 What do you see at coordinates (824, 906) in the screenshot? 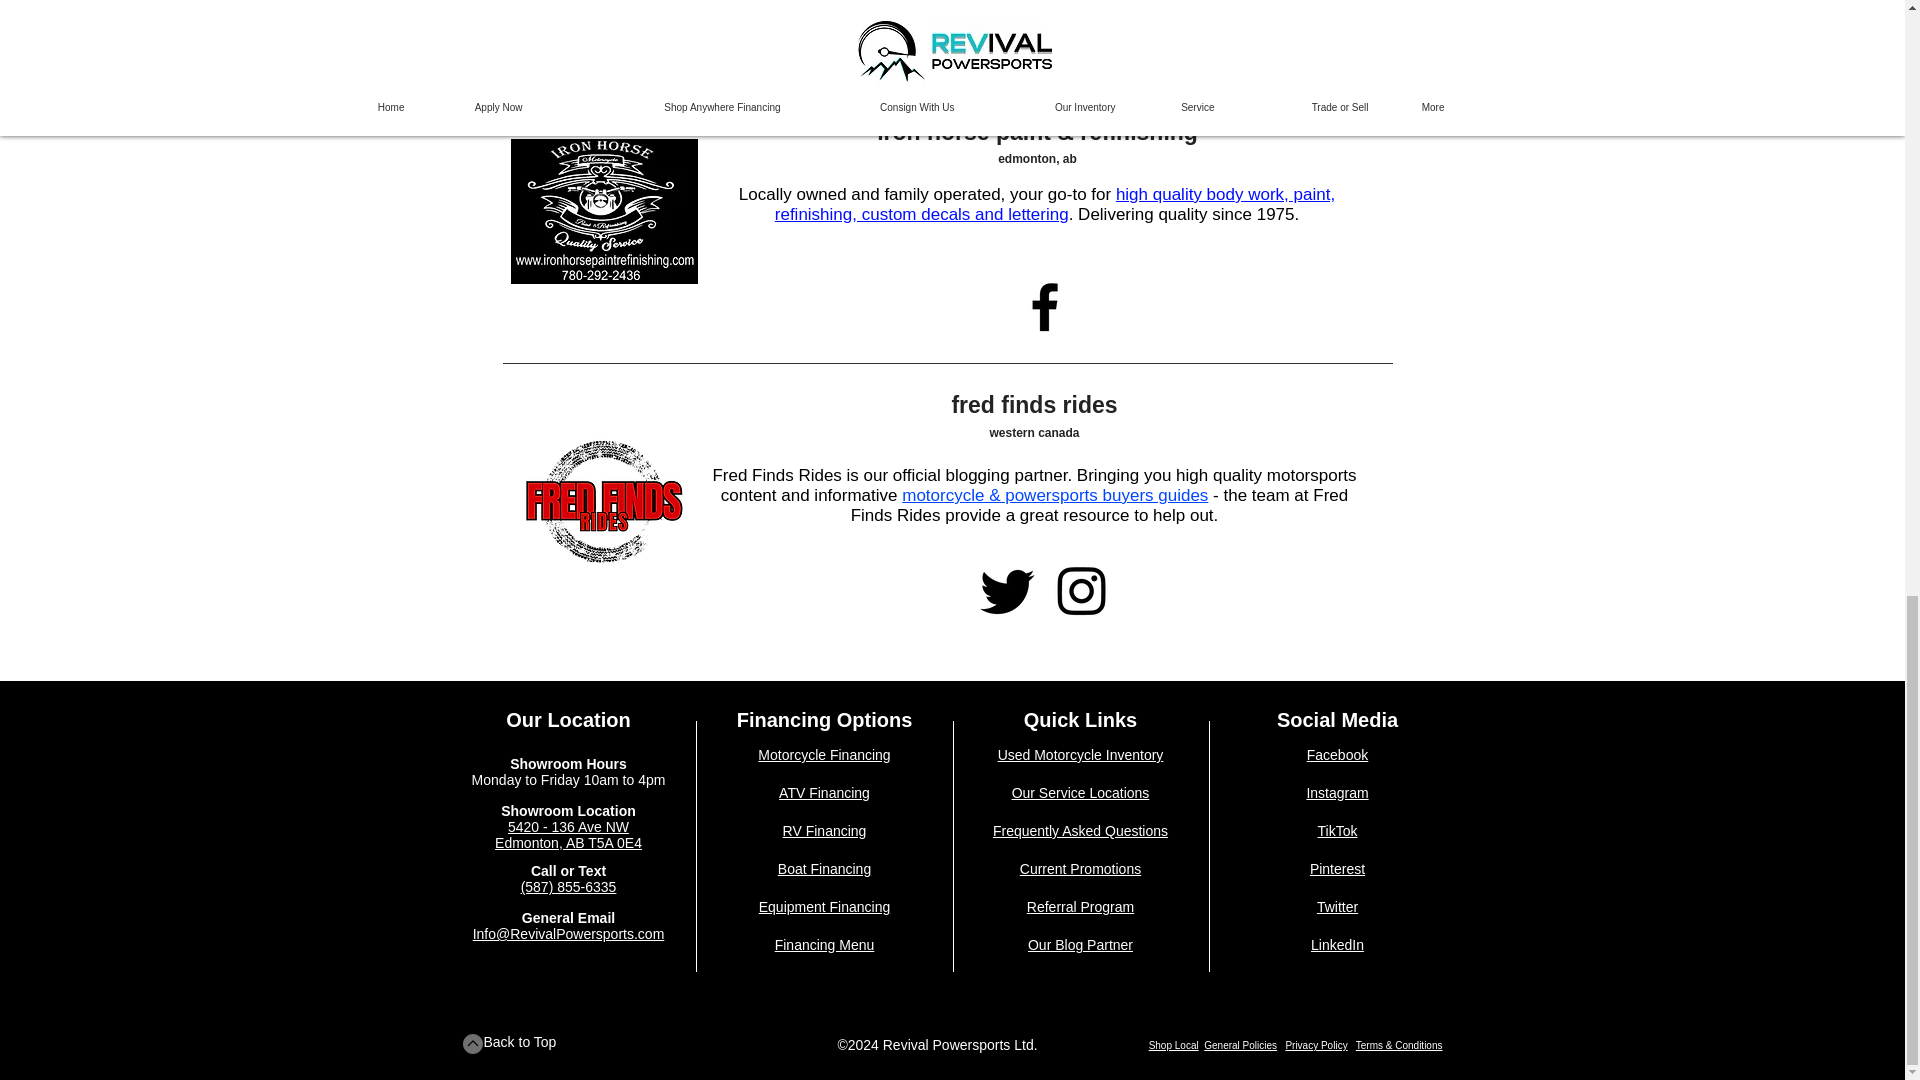
I see `Equipment Financing` at bounding box center [824, 906].